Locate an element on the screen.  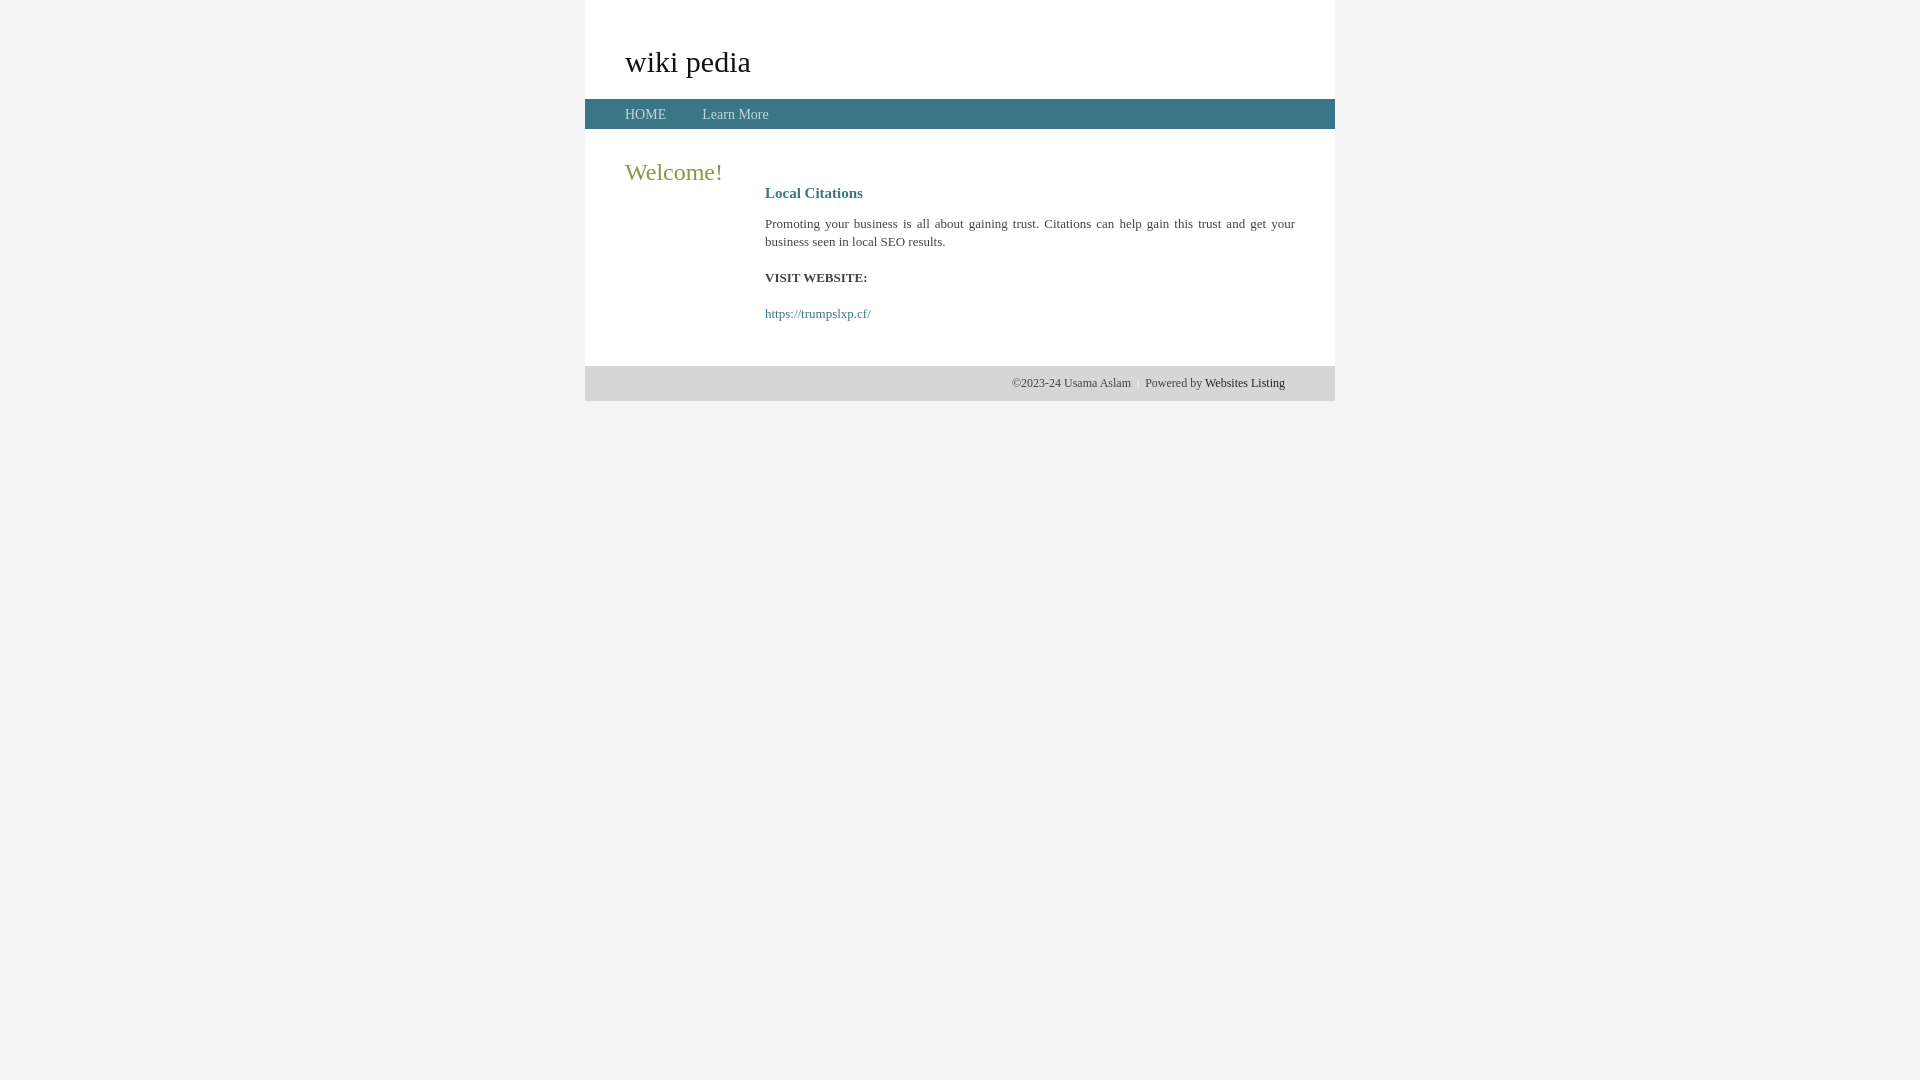
Learn More is located at coordinates (735, 114).